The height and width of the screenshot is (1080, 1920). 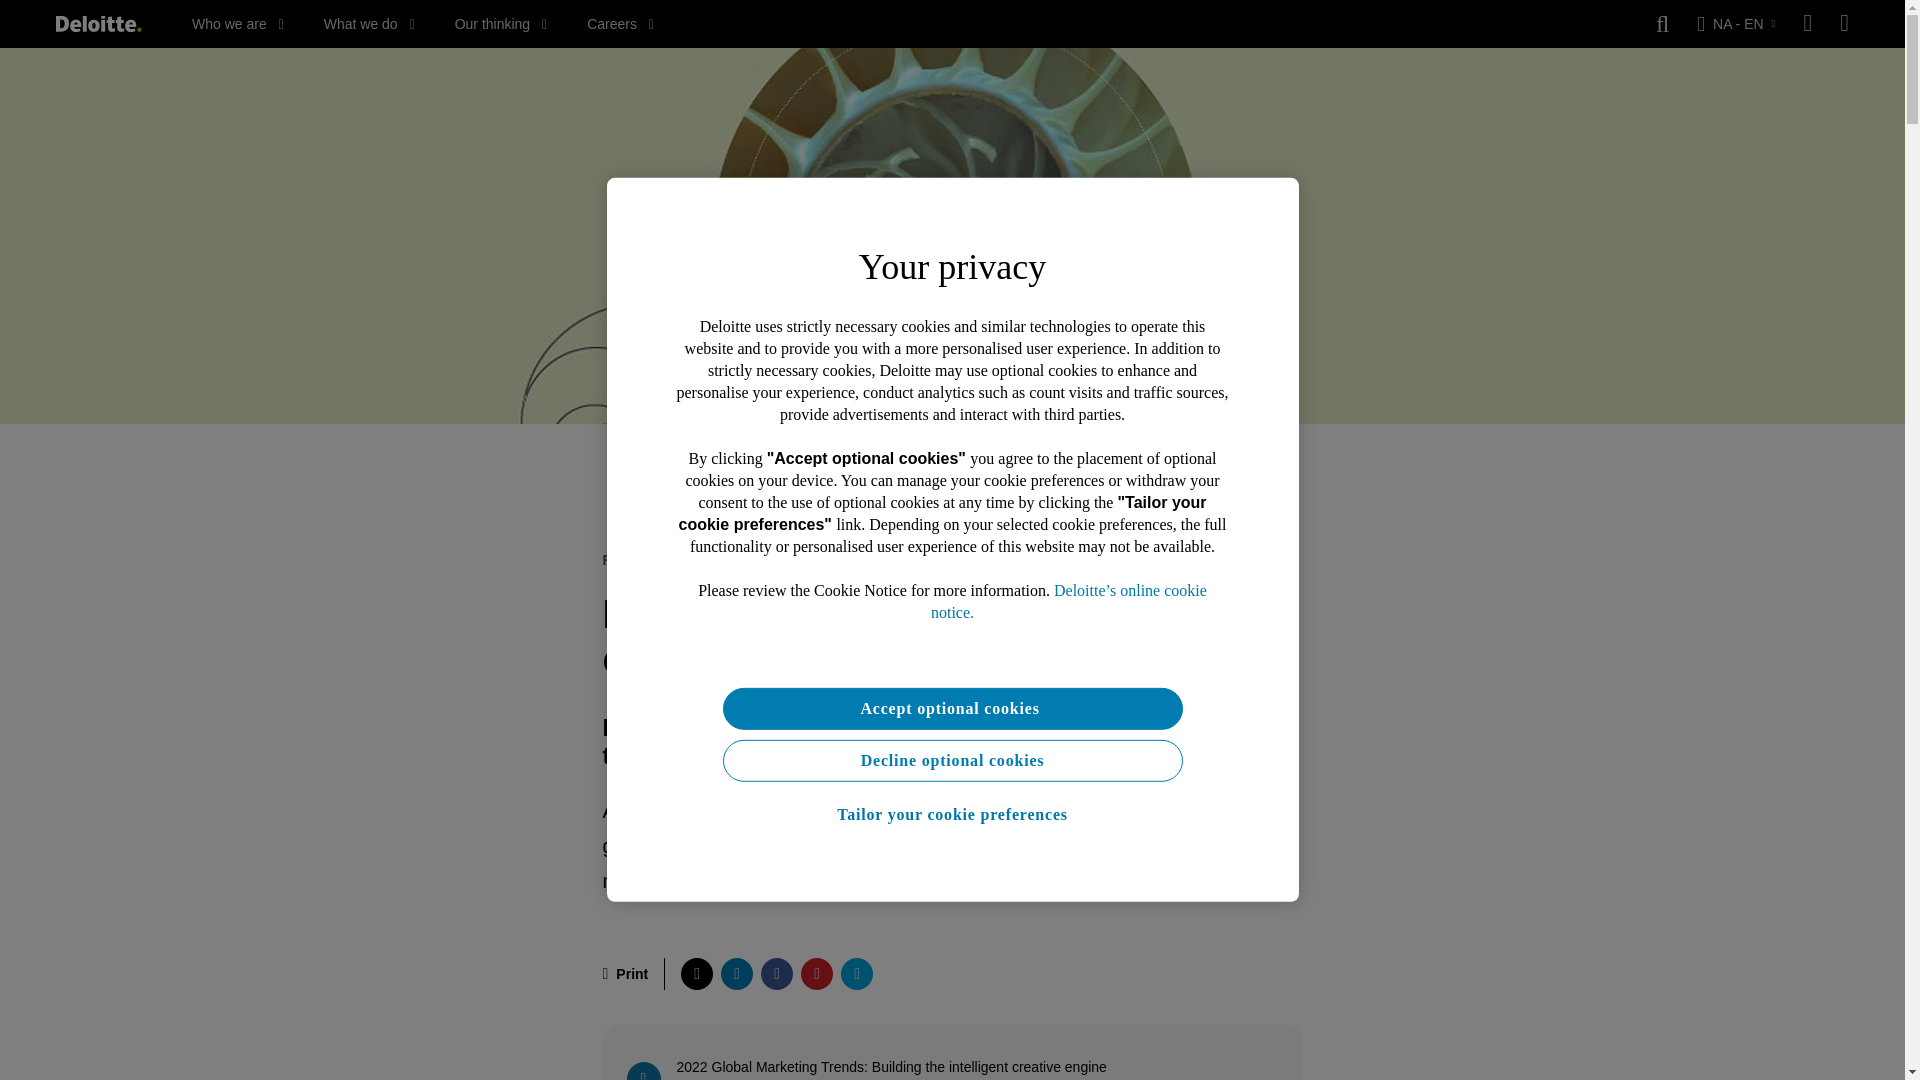 What do you see at coordinates (98, 24) in the screenshot?
I see `Deloitte` at bounding box center [98, 24].